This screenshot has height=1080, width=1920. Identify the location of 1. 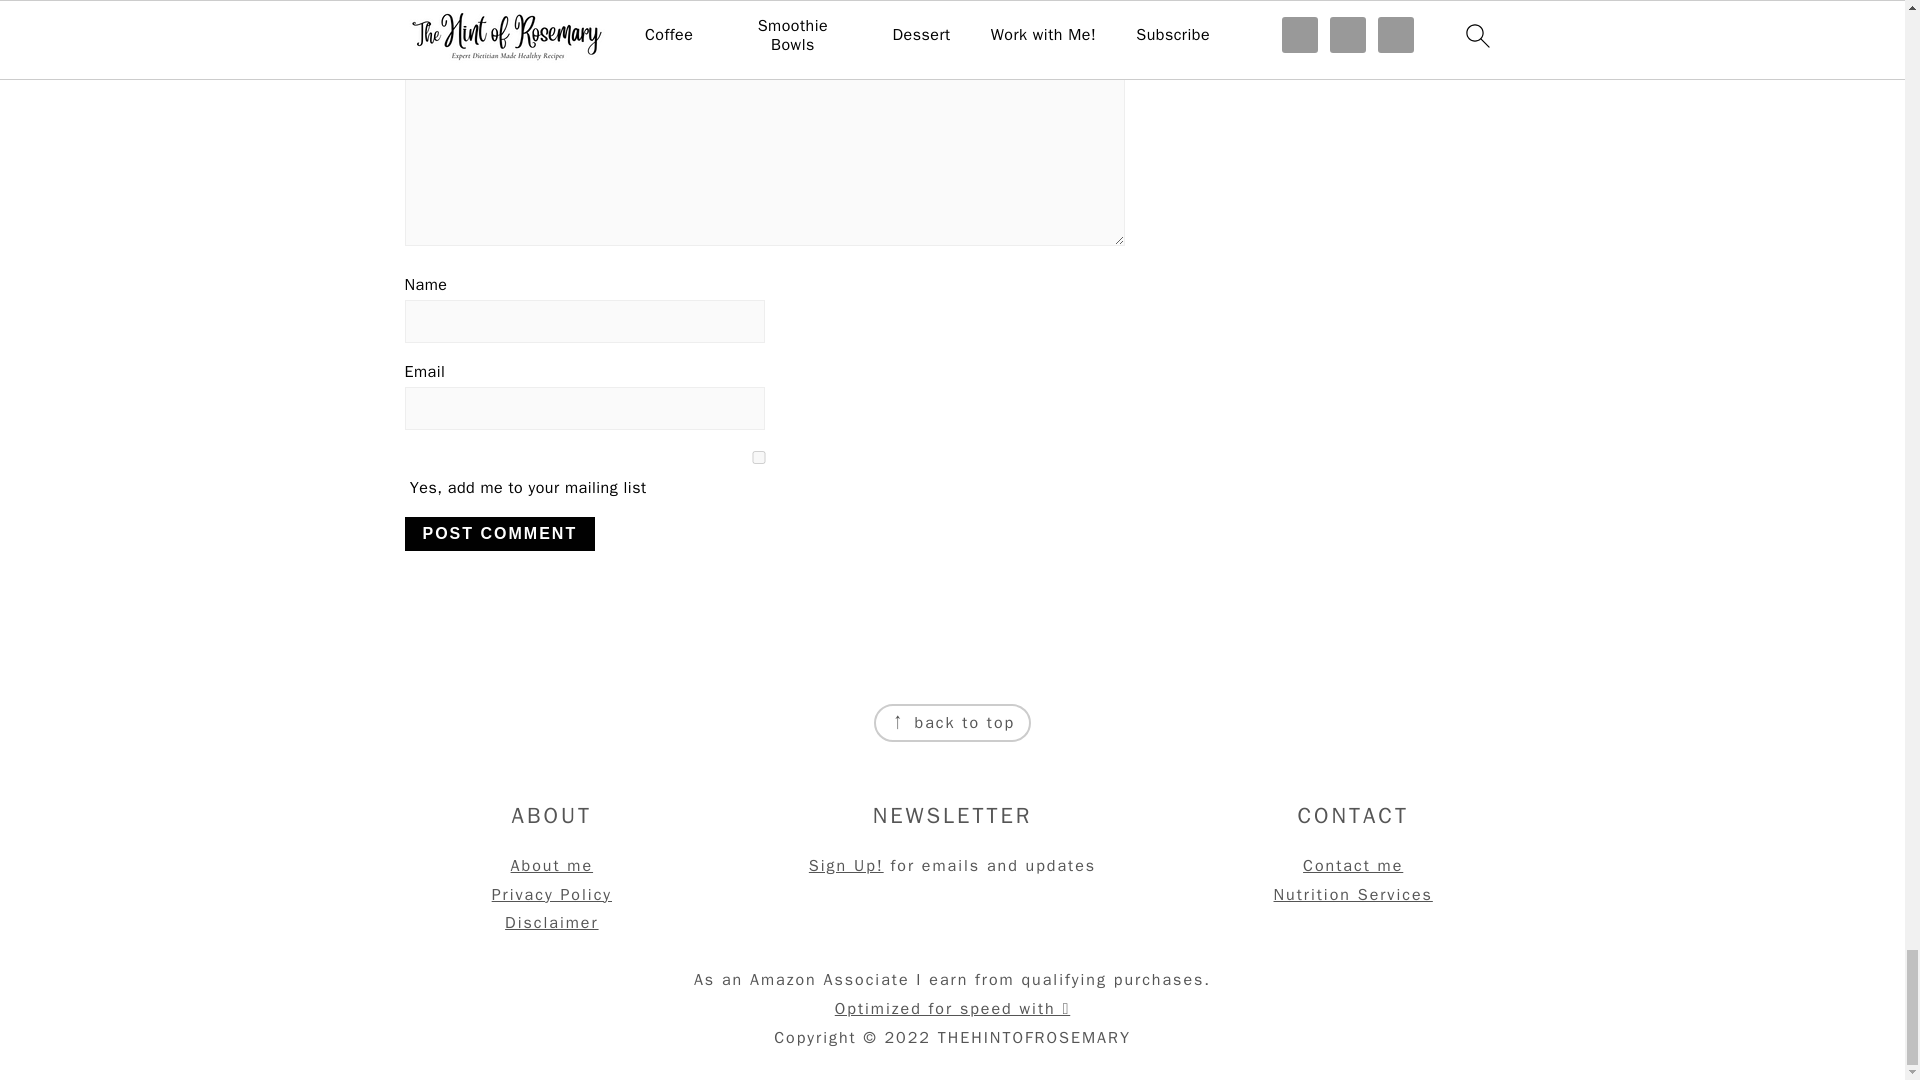
(757, 458).